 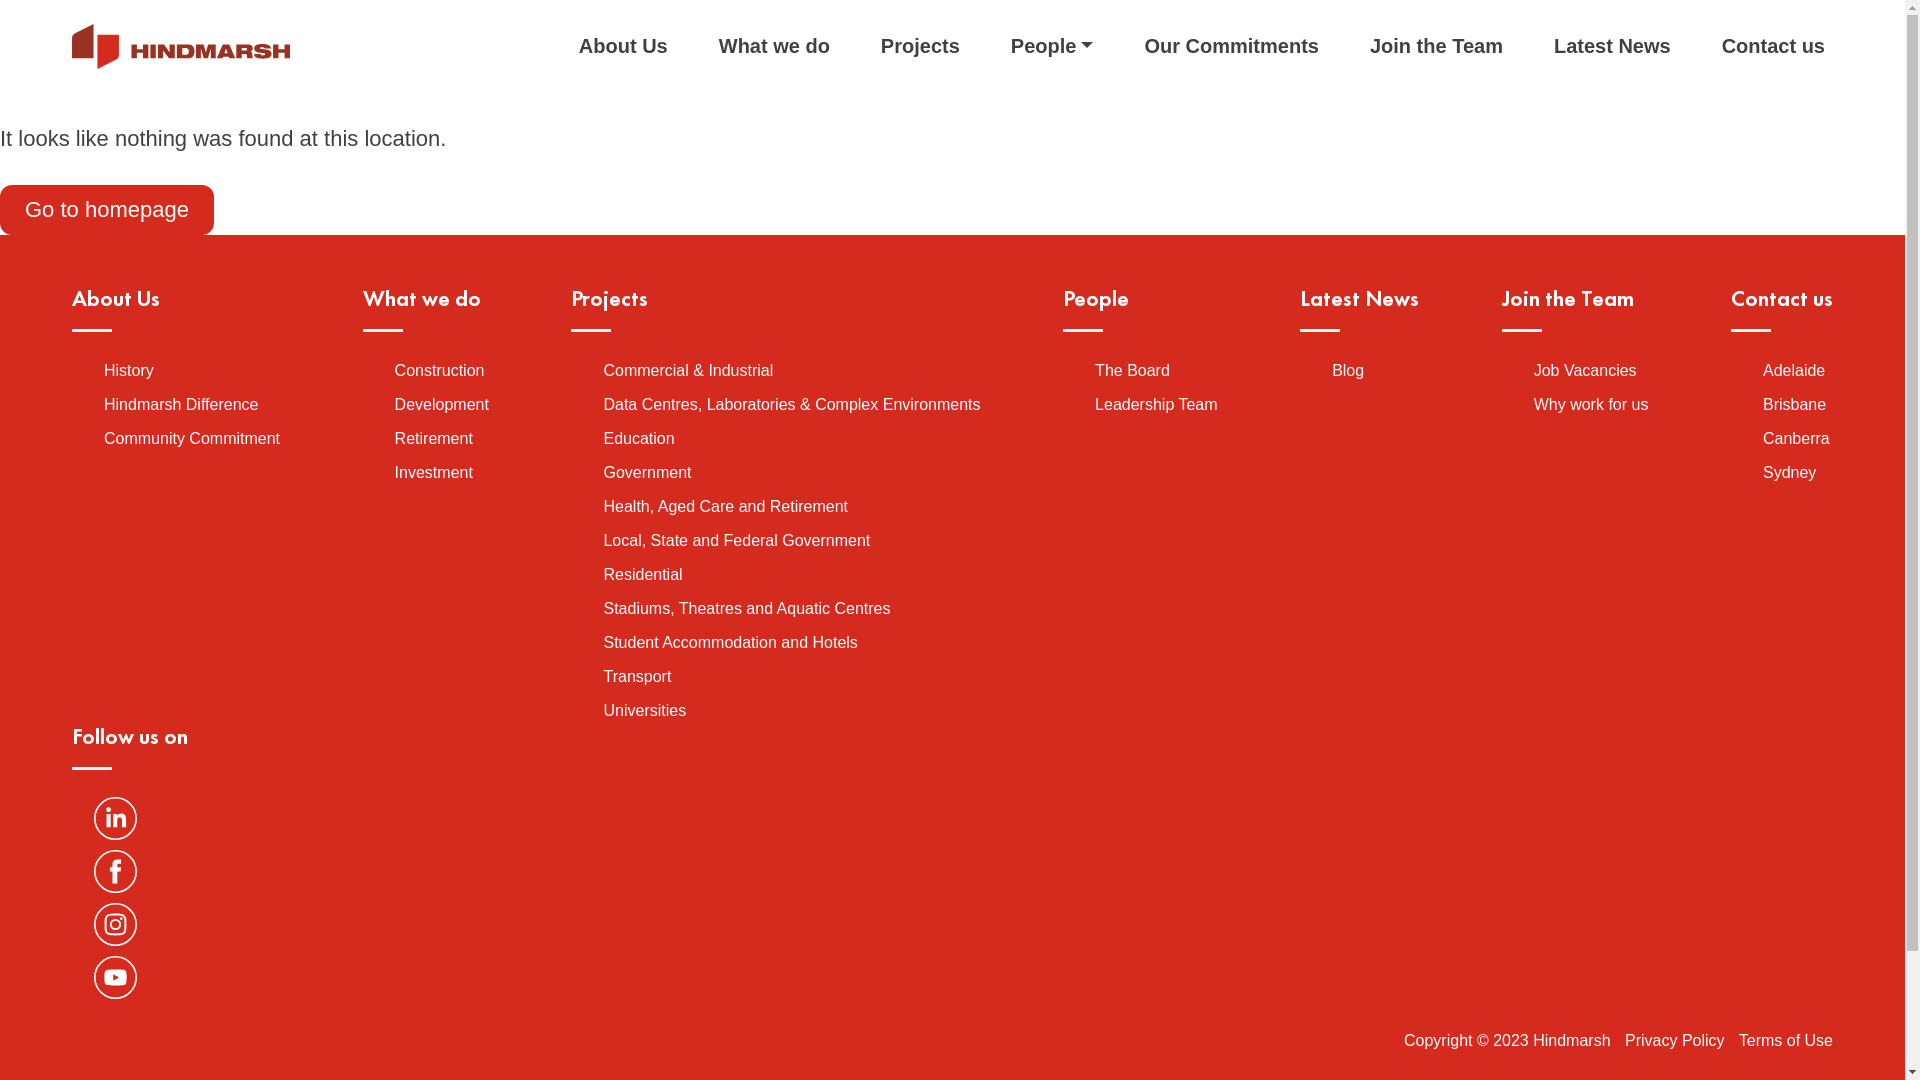 I want to click on Privacy Policy, so click(x=1675, y=1040).